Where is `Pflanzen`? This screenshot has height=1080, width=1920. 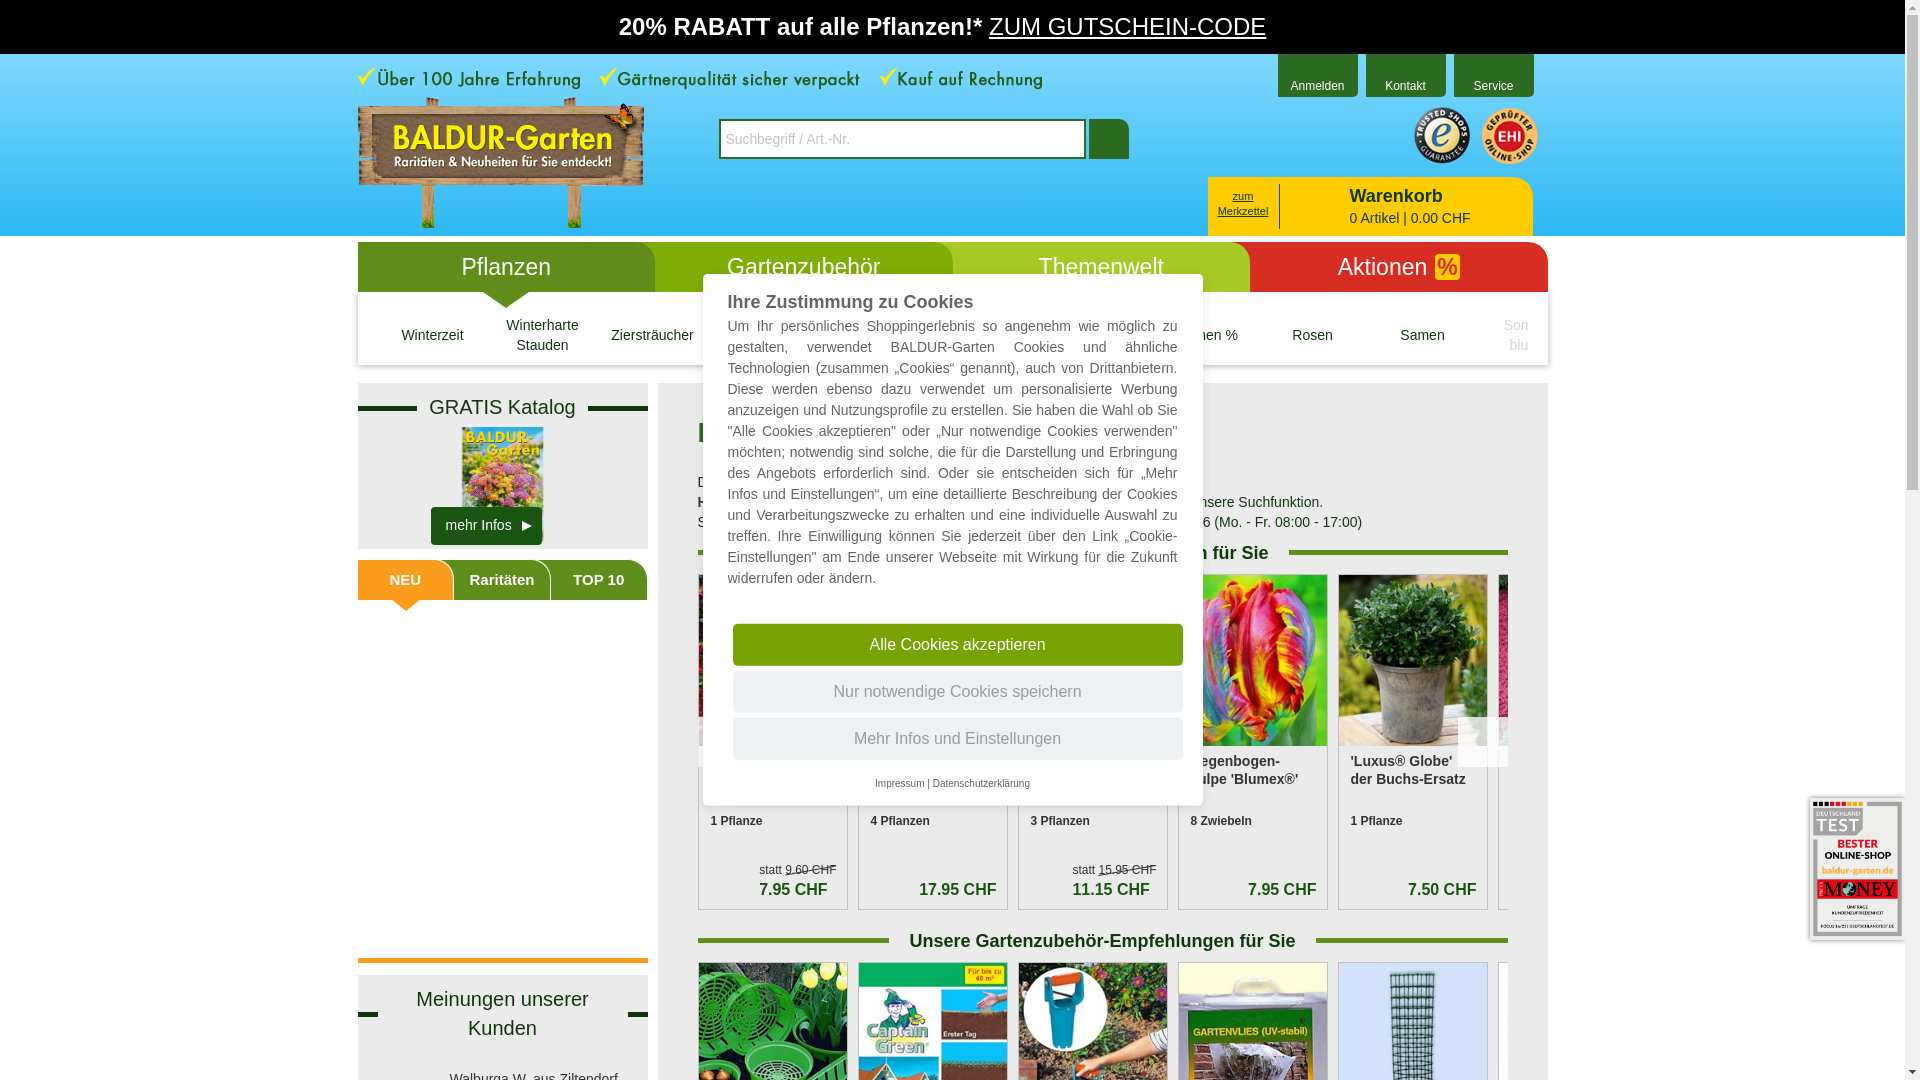
Pflanzen is located at coordinates (507, 267).